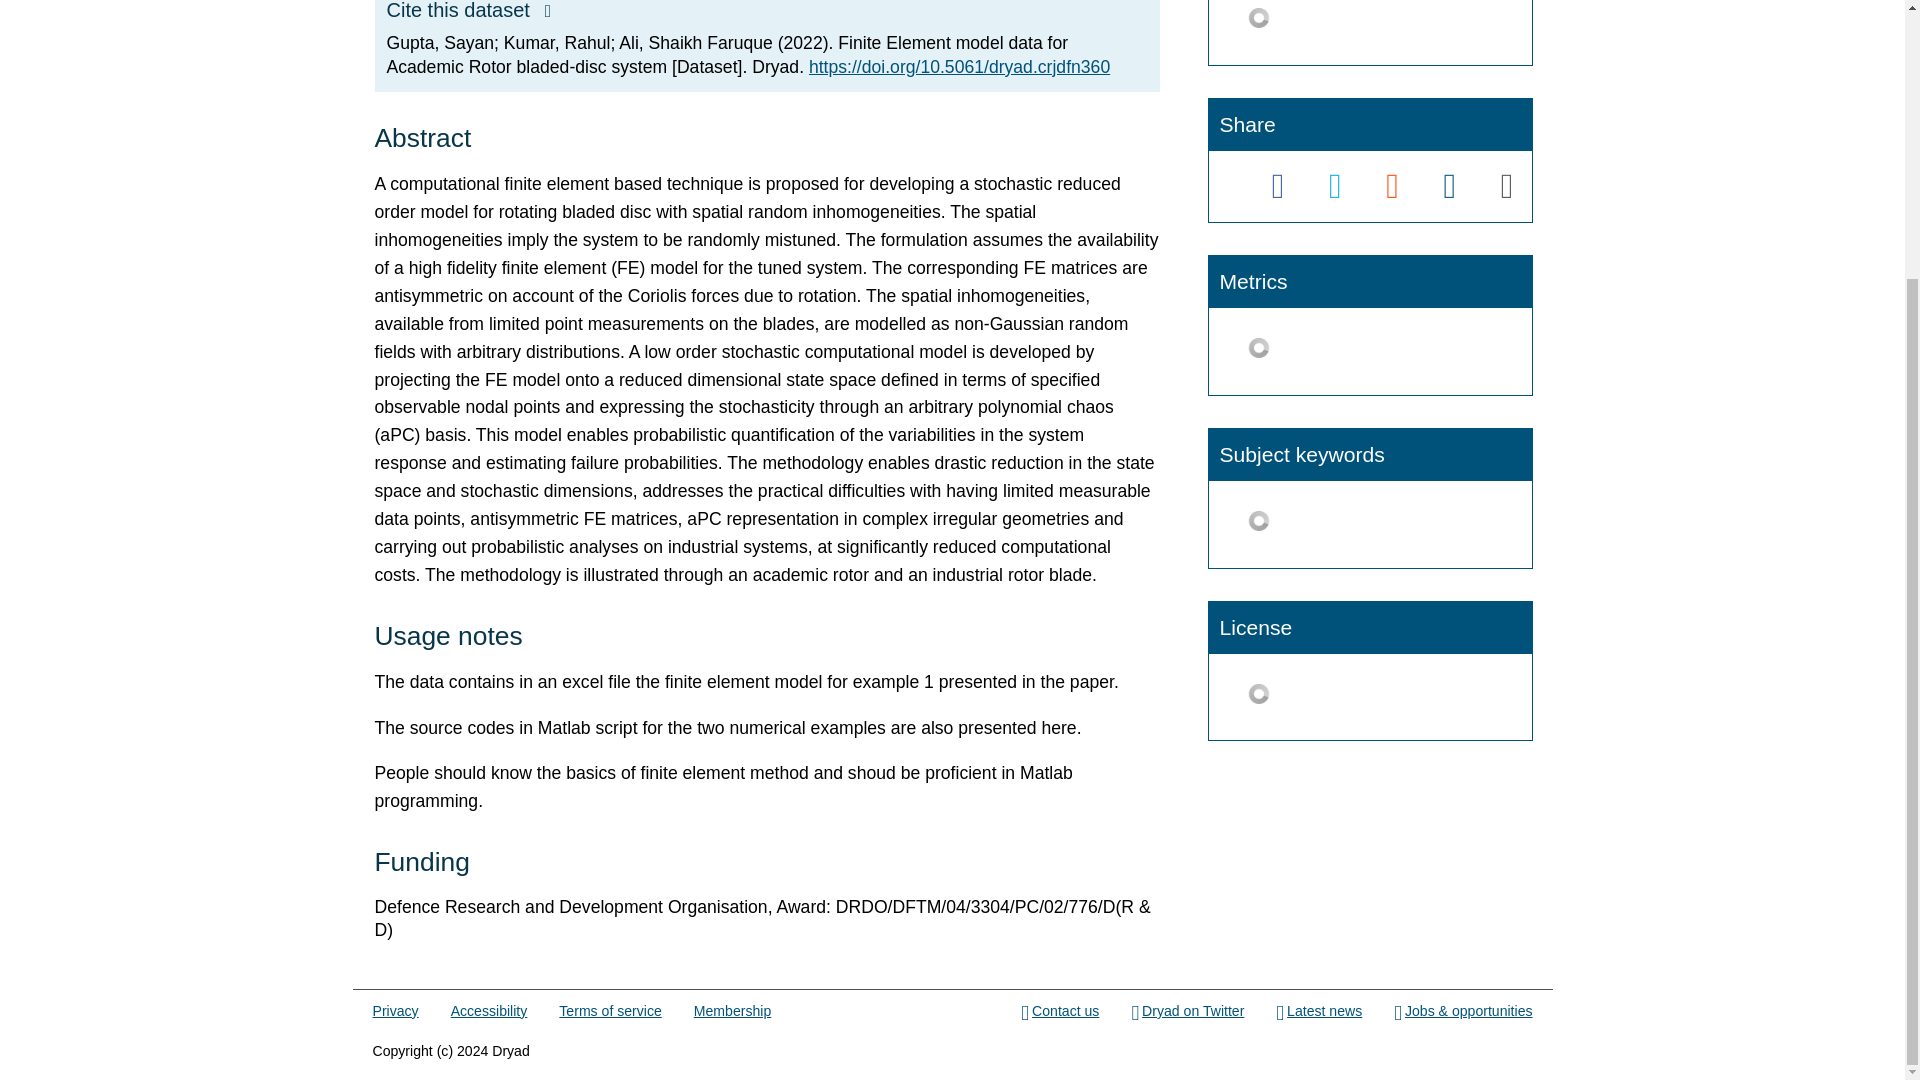 This screenshot has width=1920, height=1080. I want to click on Accessibility, so click(490, 1012).